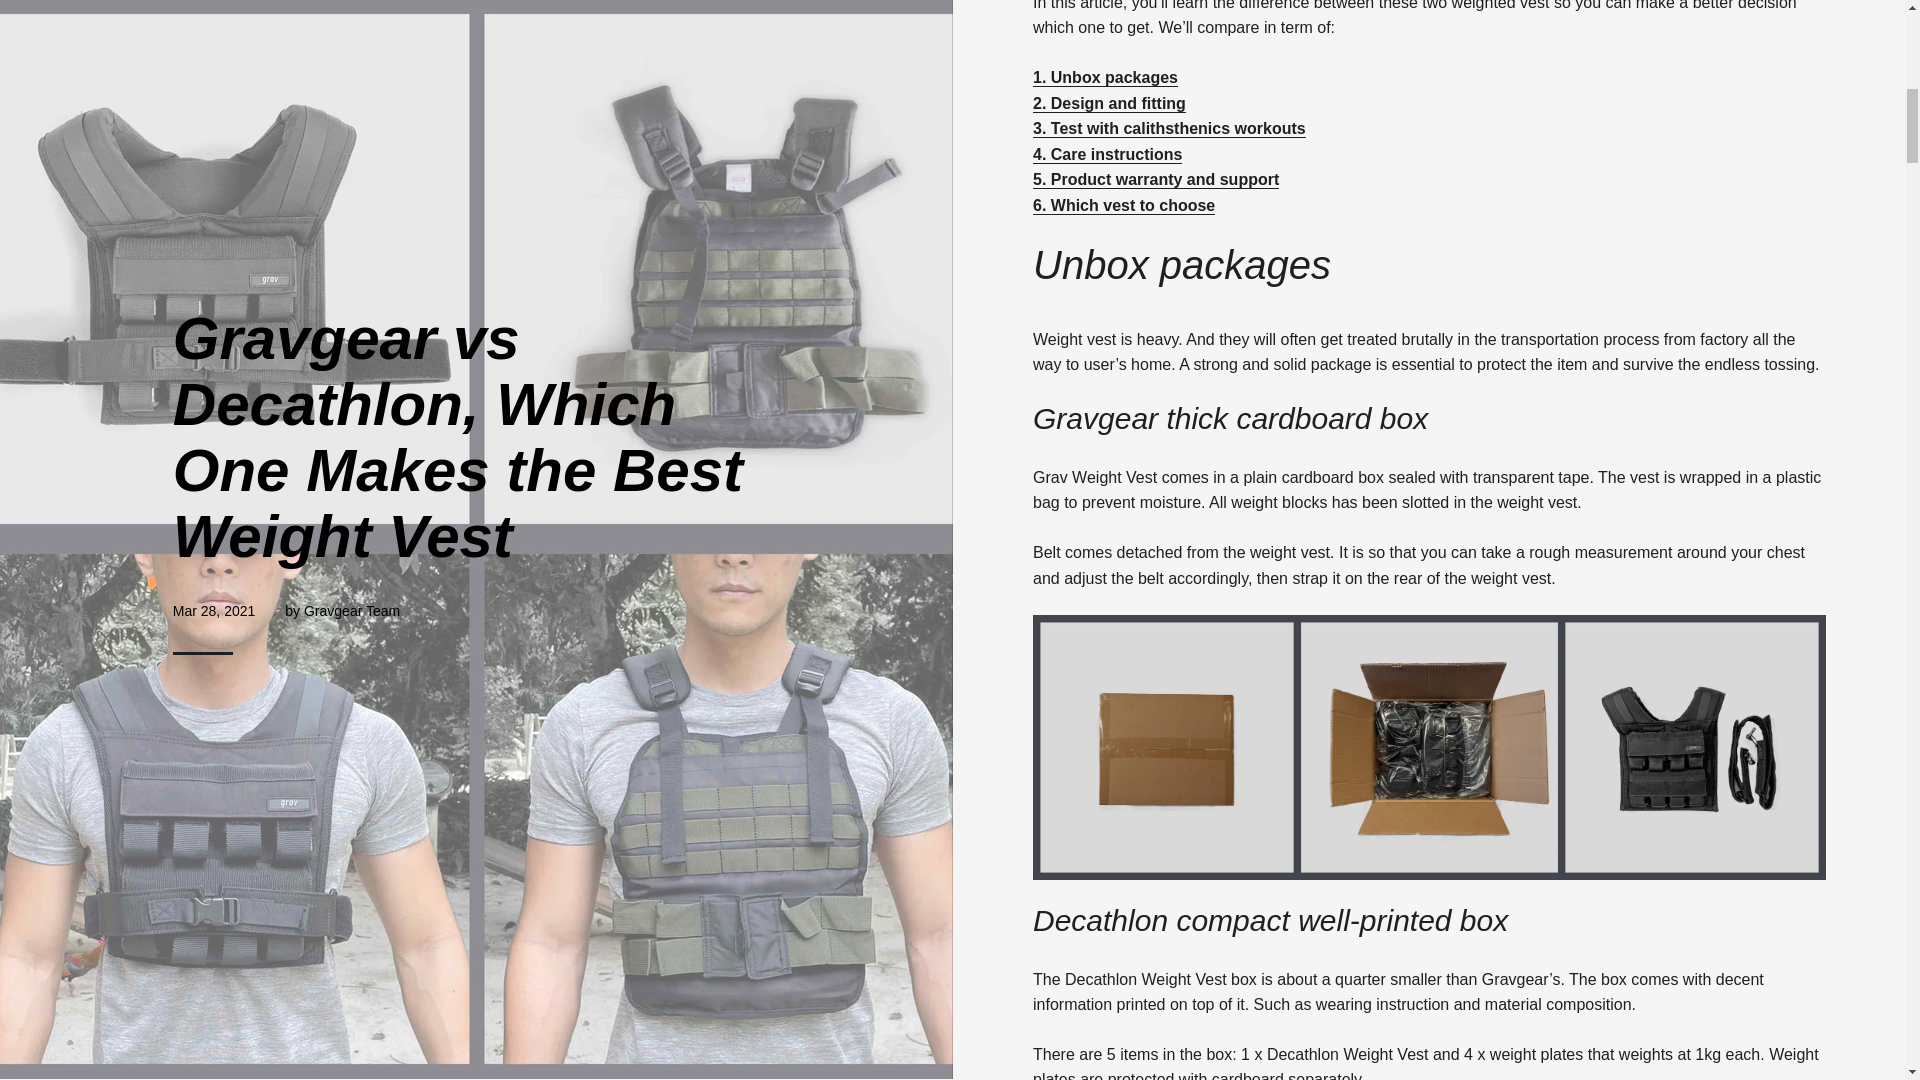 The width and height of the screenshot is (1920, 1080). Describe the element at coordinates (1124, 205) in the screenshot. I see `6. Which vest to choose` at that location.